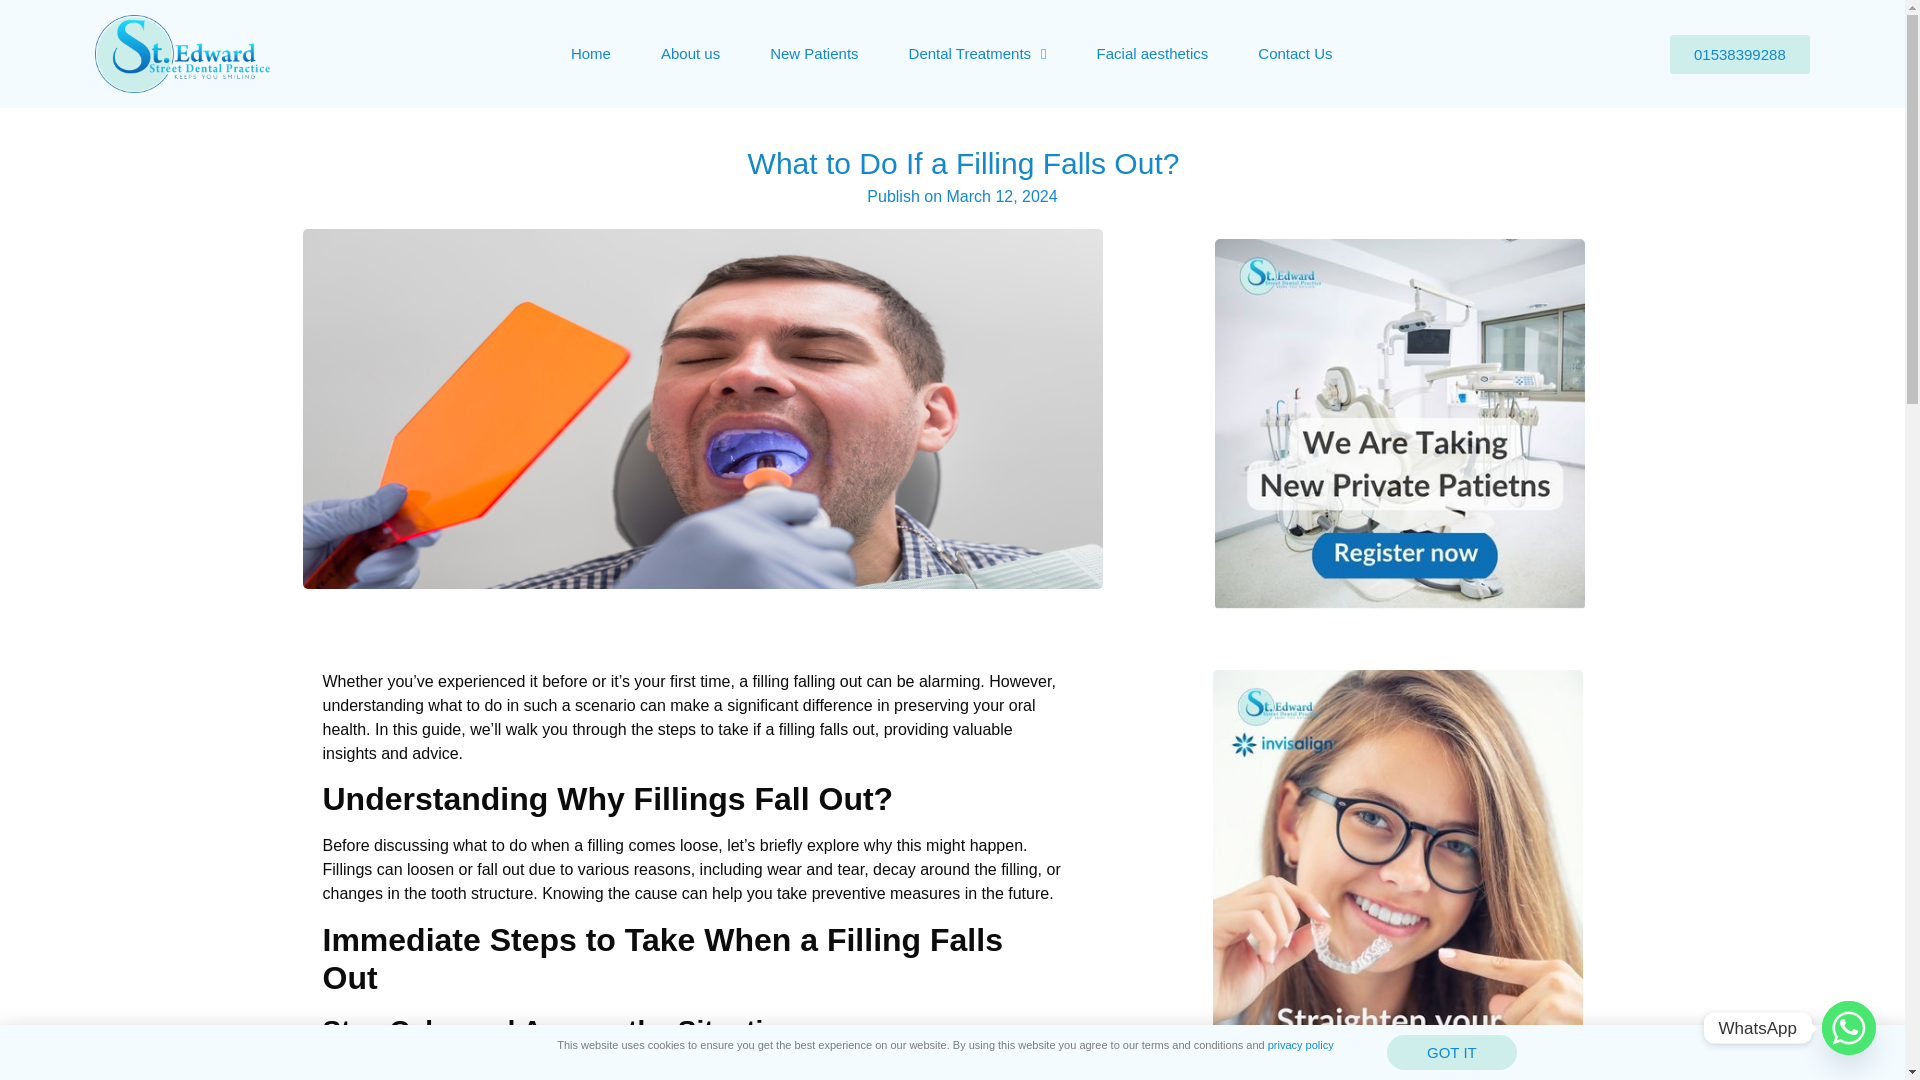 Image resolution: width=1920 pixels, height=1080 pixels. Describe the element at coordinates (814, 54) in the screenshot. I see `New Patients` at that location.